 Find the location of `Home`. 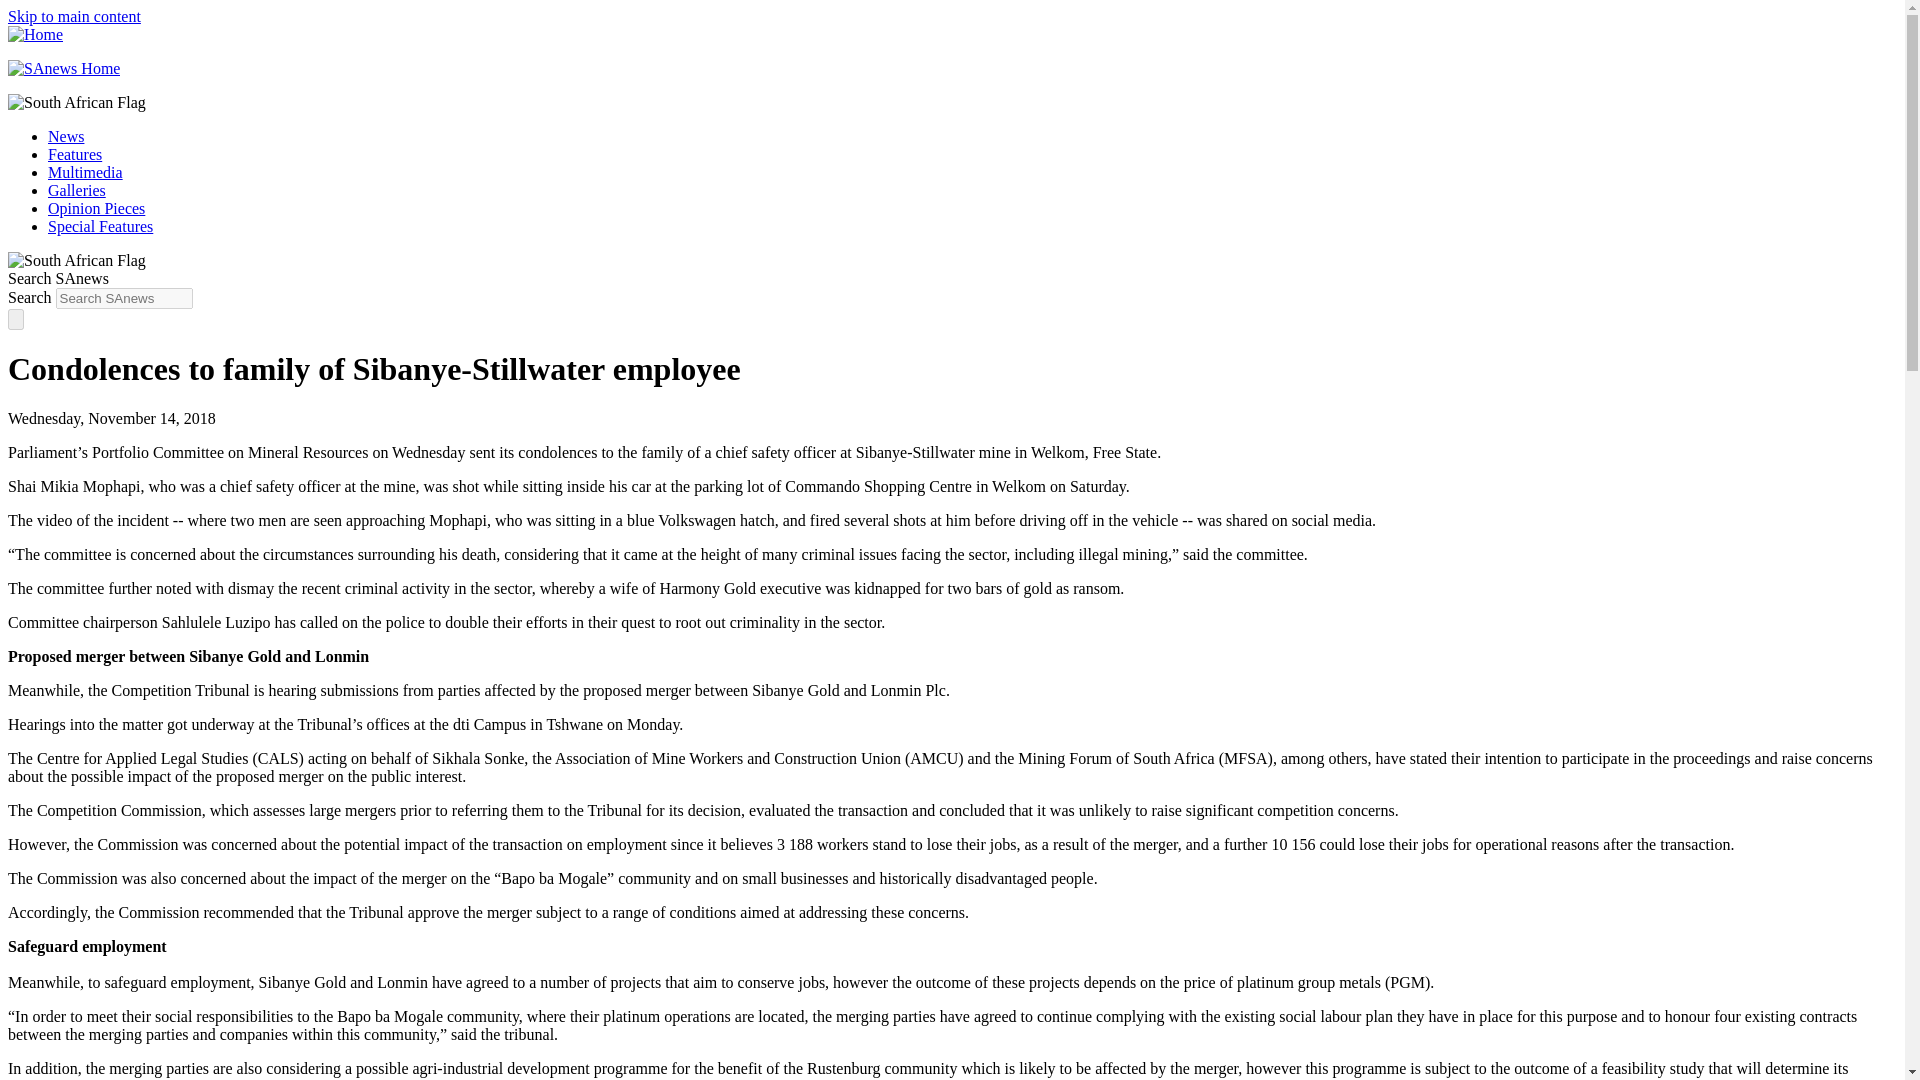

Home is located at coordinates (35, 34).